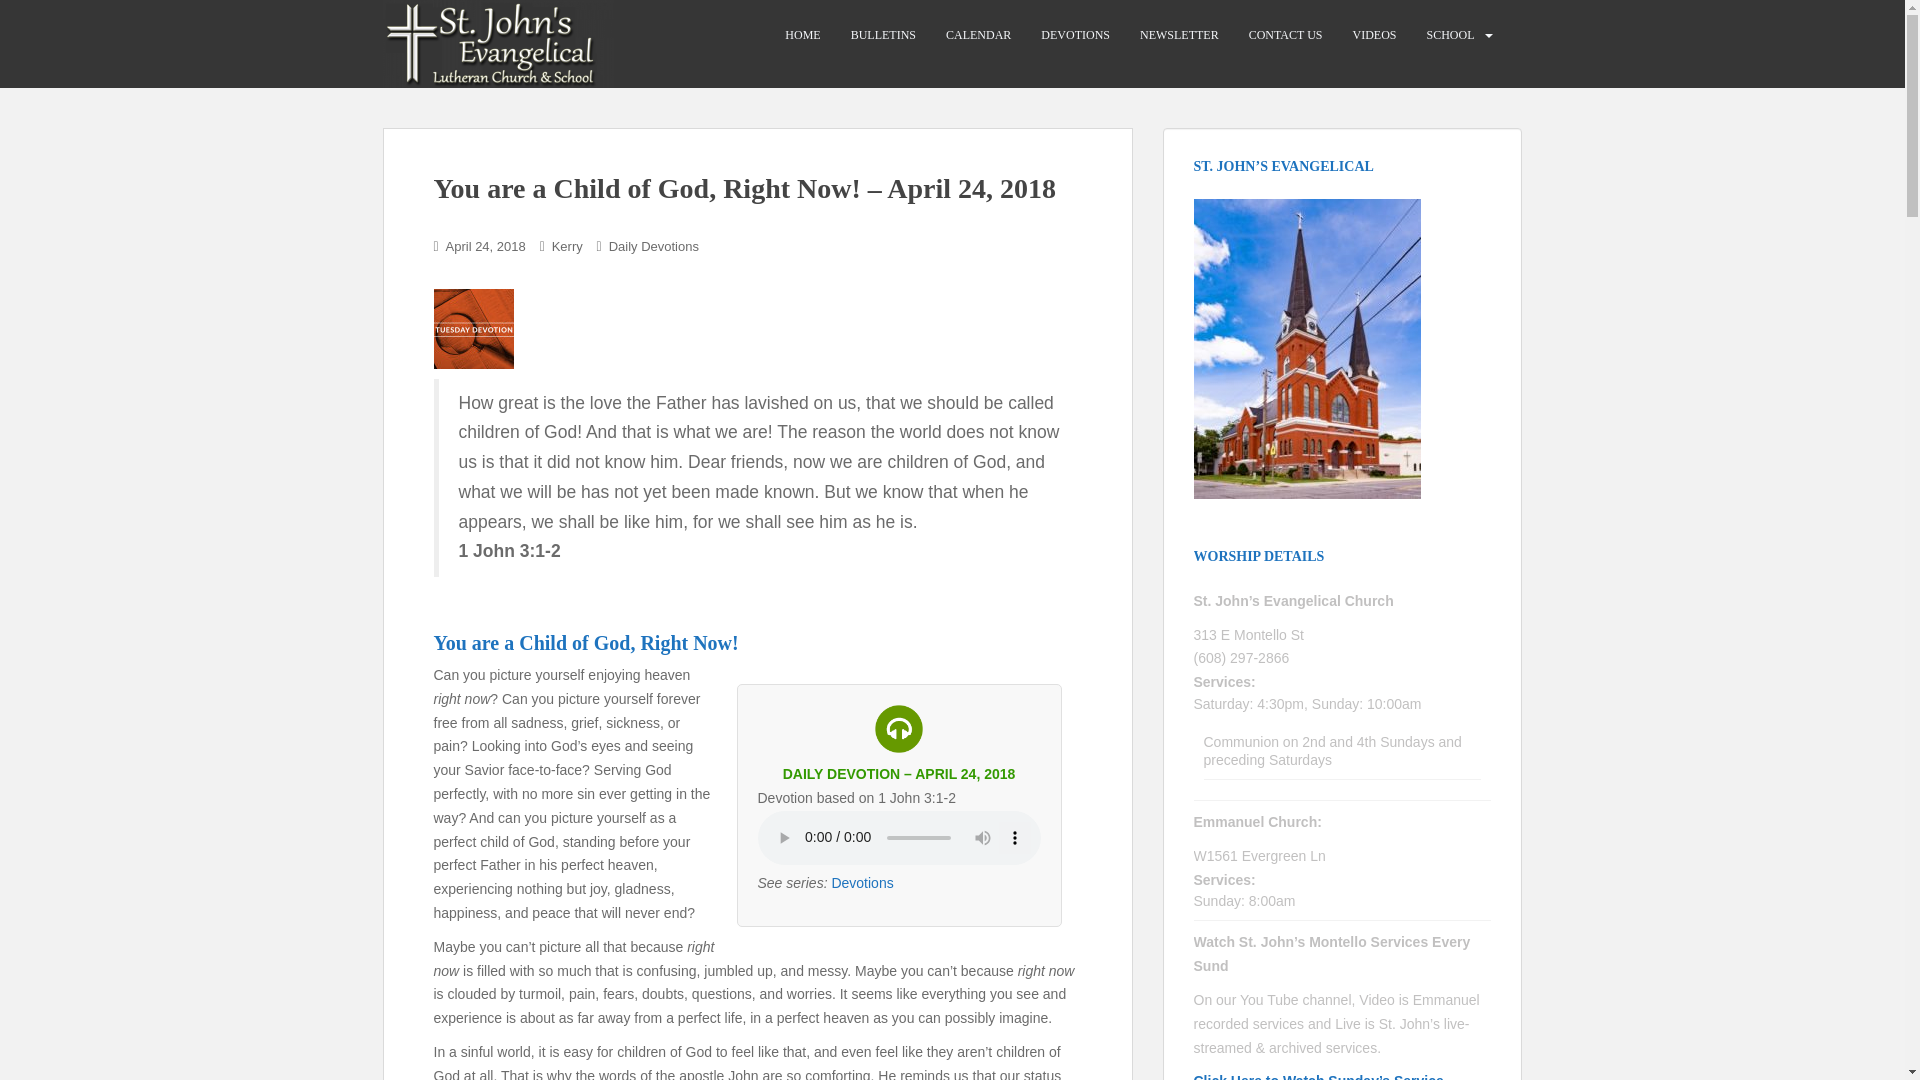 This screenshot has width=1920, height=1080. Describe the element at coordinates (1286, 35) in the screenshot. I see `CONTACT US` at that location.